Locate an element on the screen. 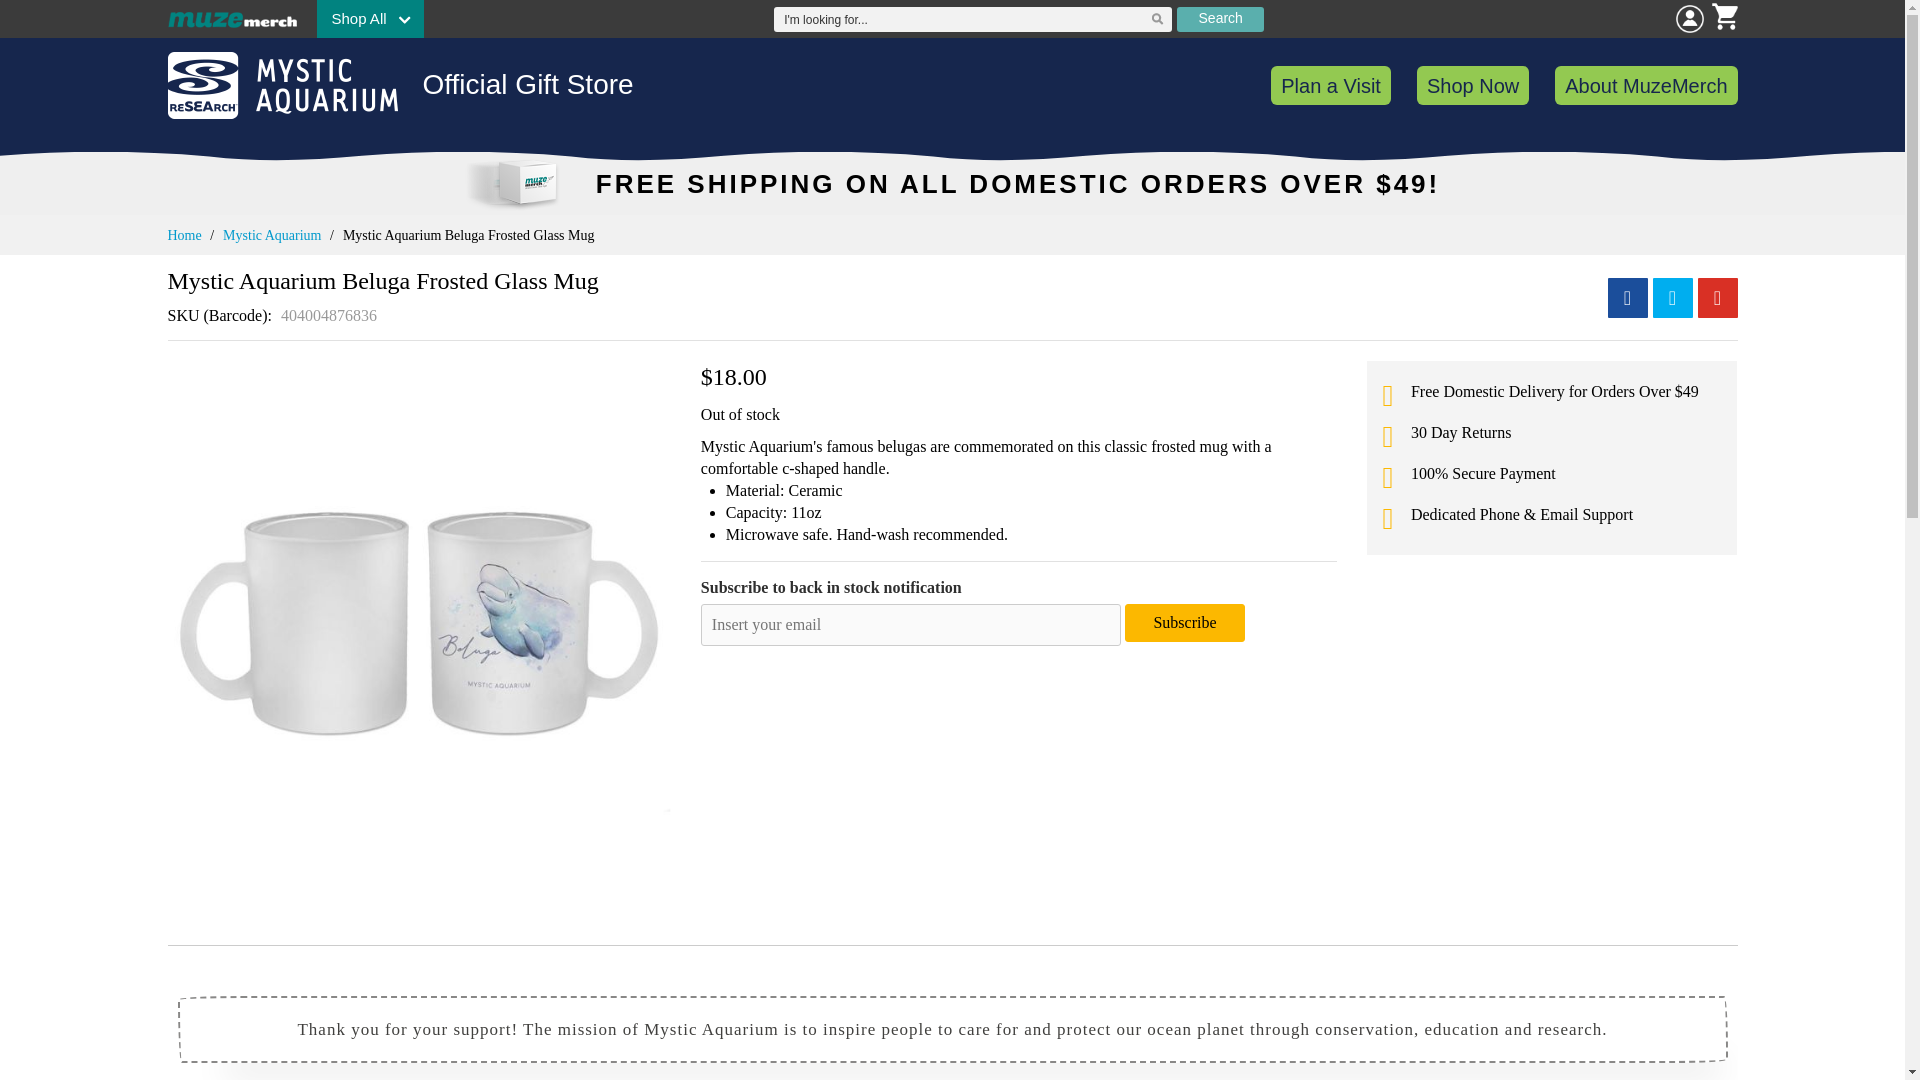 The image size is (1920, 1080). Mystic Aquarium is located at coordinates (271, 235).